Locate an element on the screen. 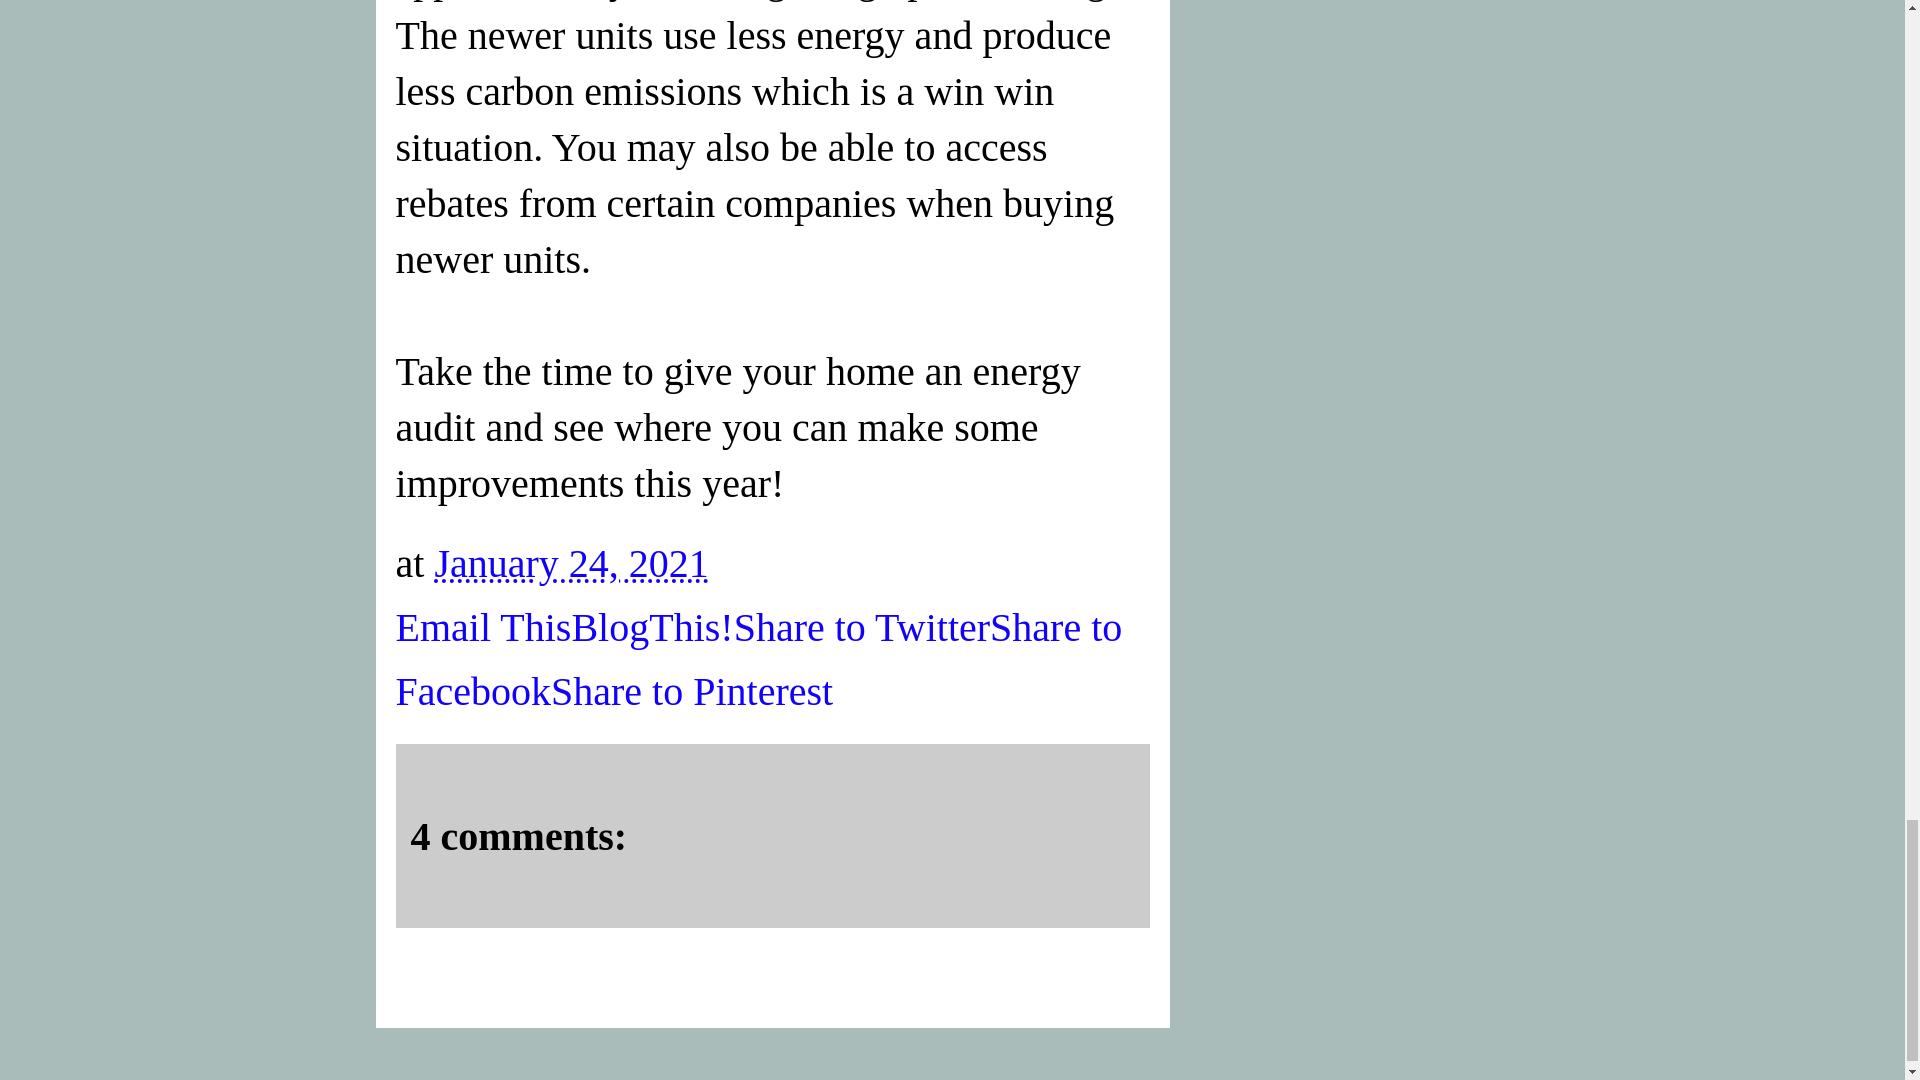 The image size is (1920, 1080). Share to Twitter is located at coordinates (862, 627).